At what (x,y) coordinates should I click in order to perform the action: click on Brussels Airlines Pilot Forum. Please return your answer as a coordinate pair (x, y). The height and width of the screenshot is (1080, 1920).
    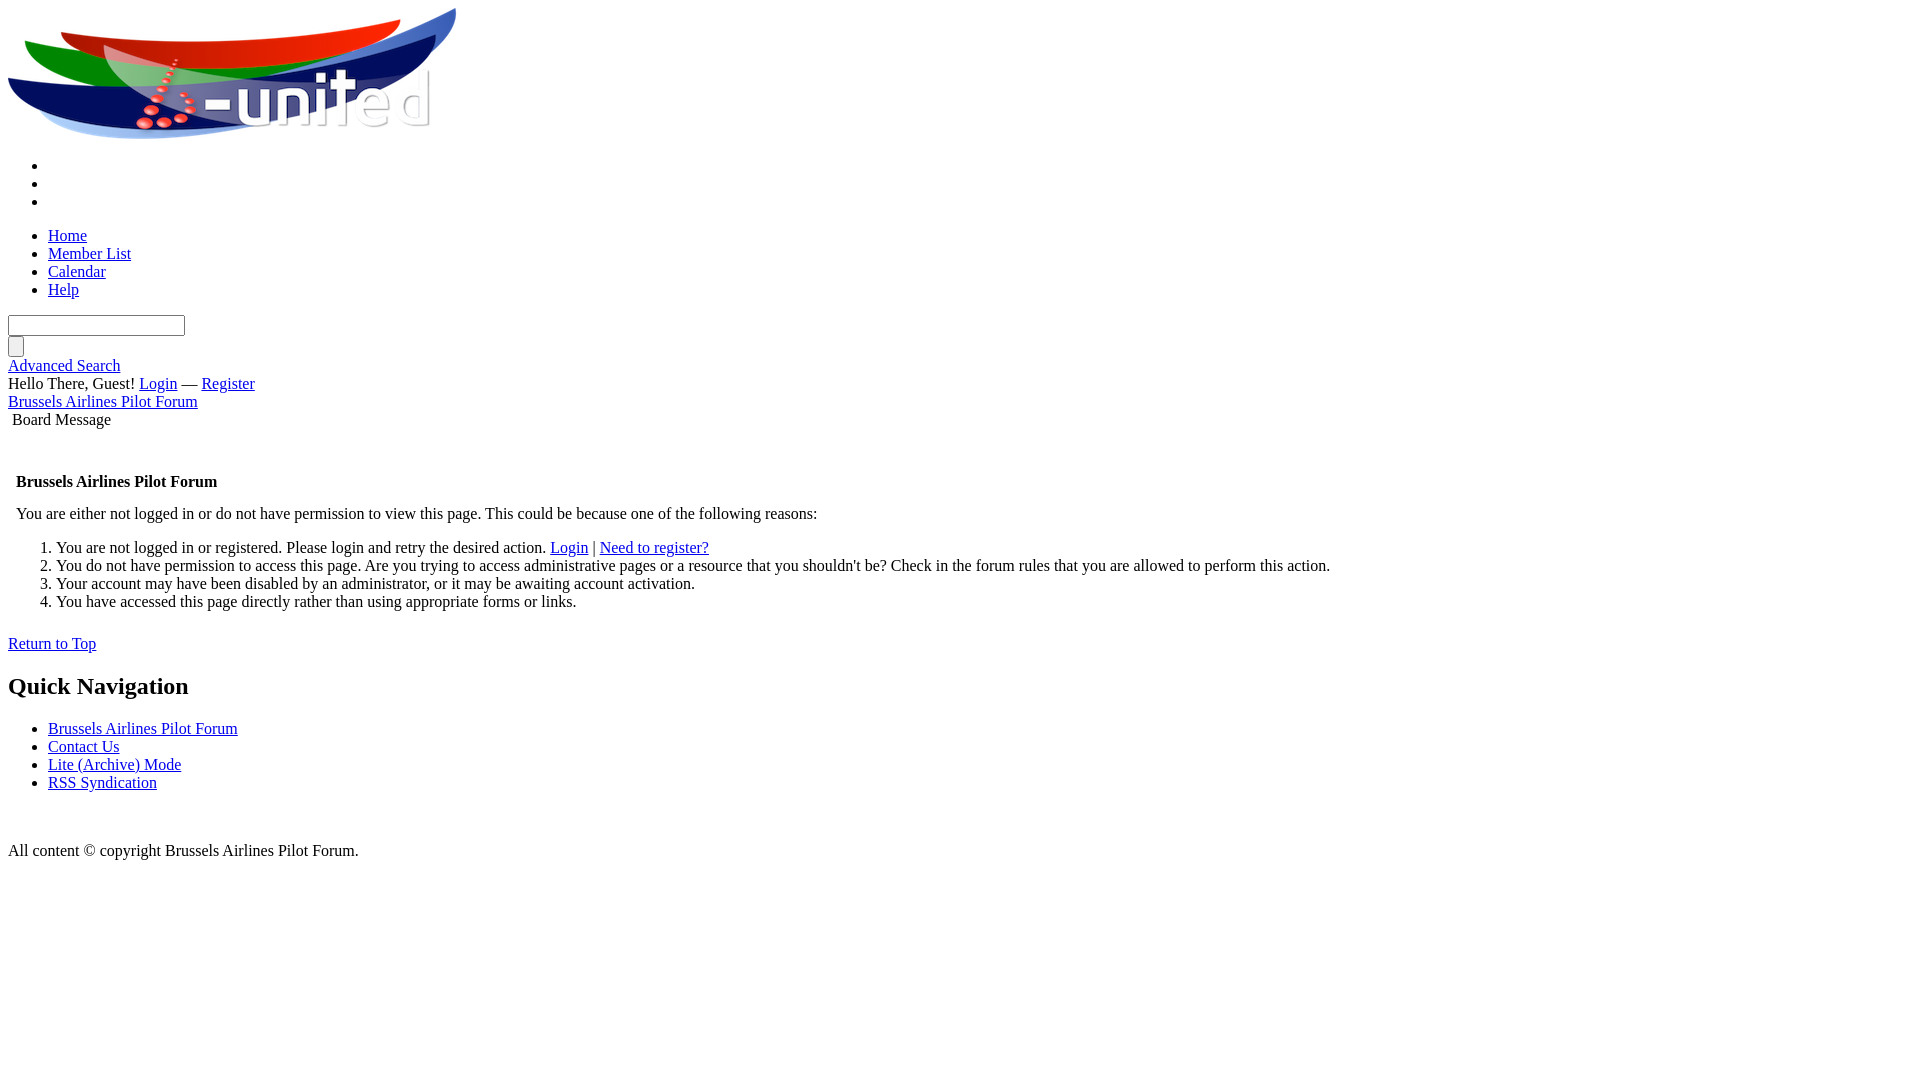
    Looking at the image, I should click on (233, 74).